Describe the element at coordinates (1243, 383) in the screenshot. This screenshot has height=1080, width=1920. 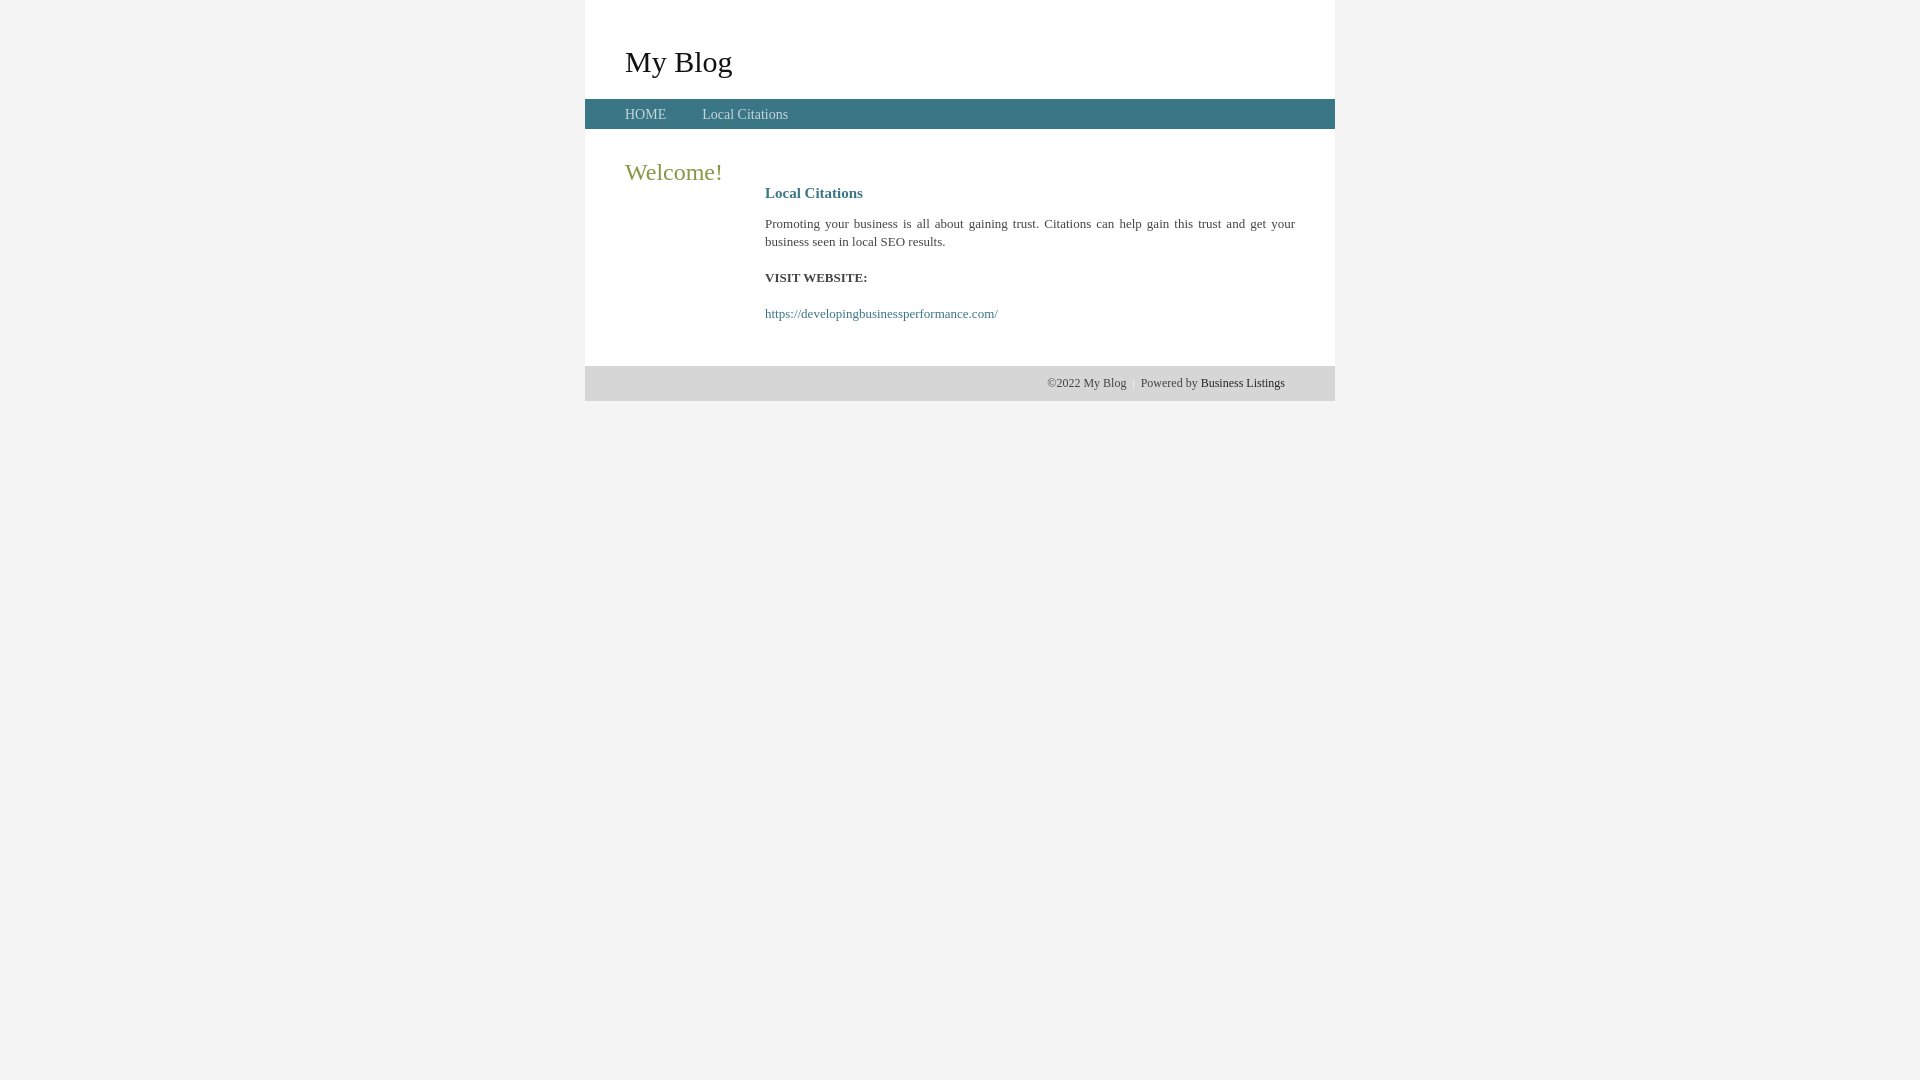
I see `Business Listings` at that location.